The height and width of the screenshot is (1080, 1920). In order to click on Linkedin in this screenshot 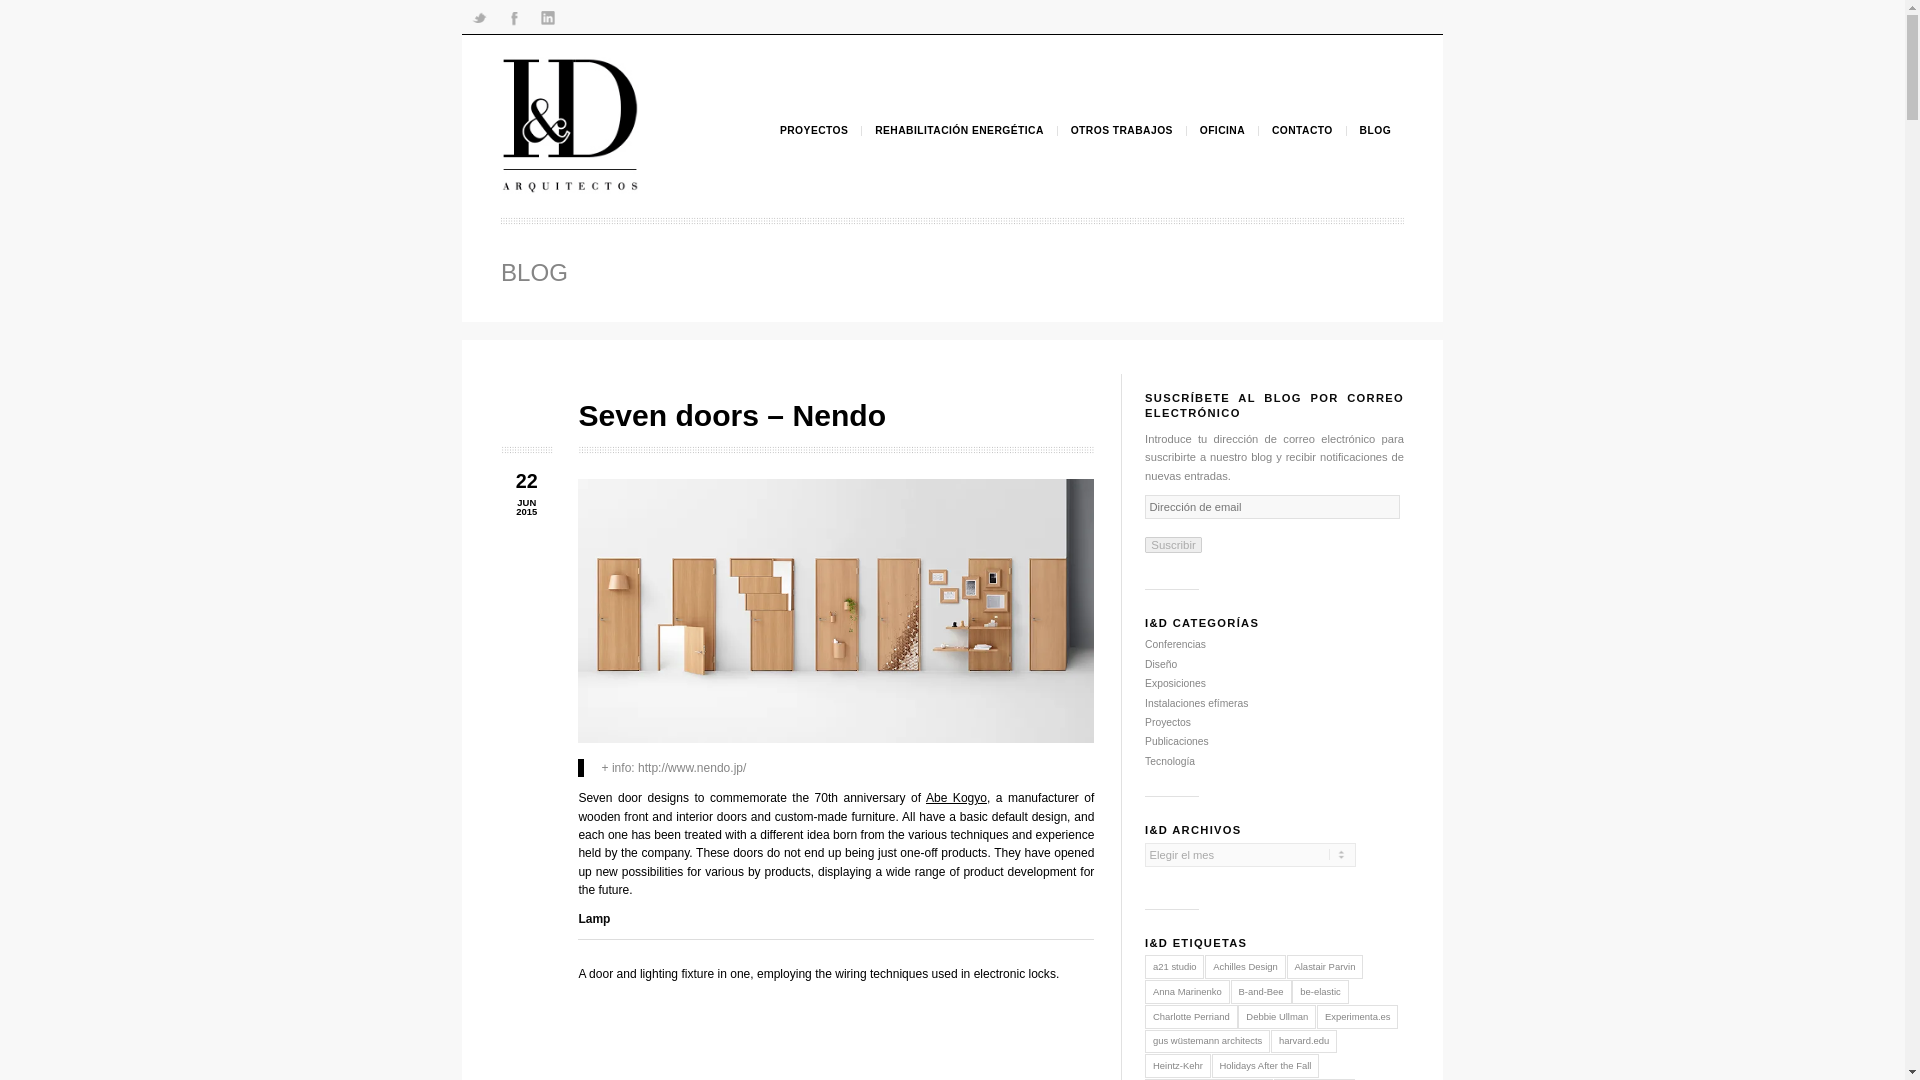, I will do `click(638, 20)`.